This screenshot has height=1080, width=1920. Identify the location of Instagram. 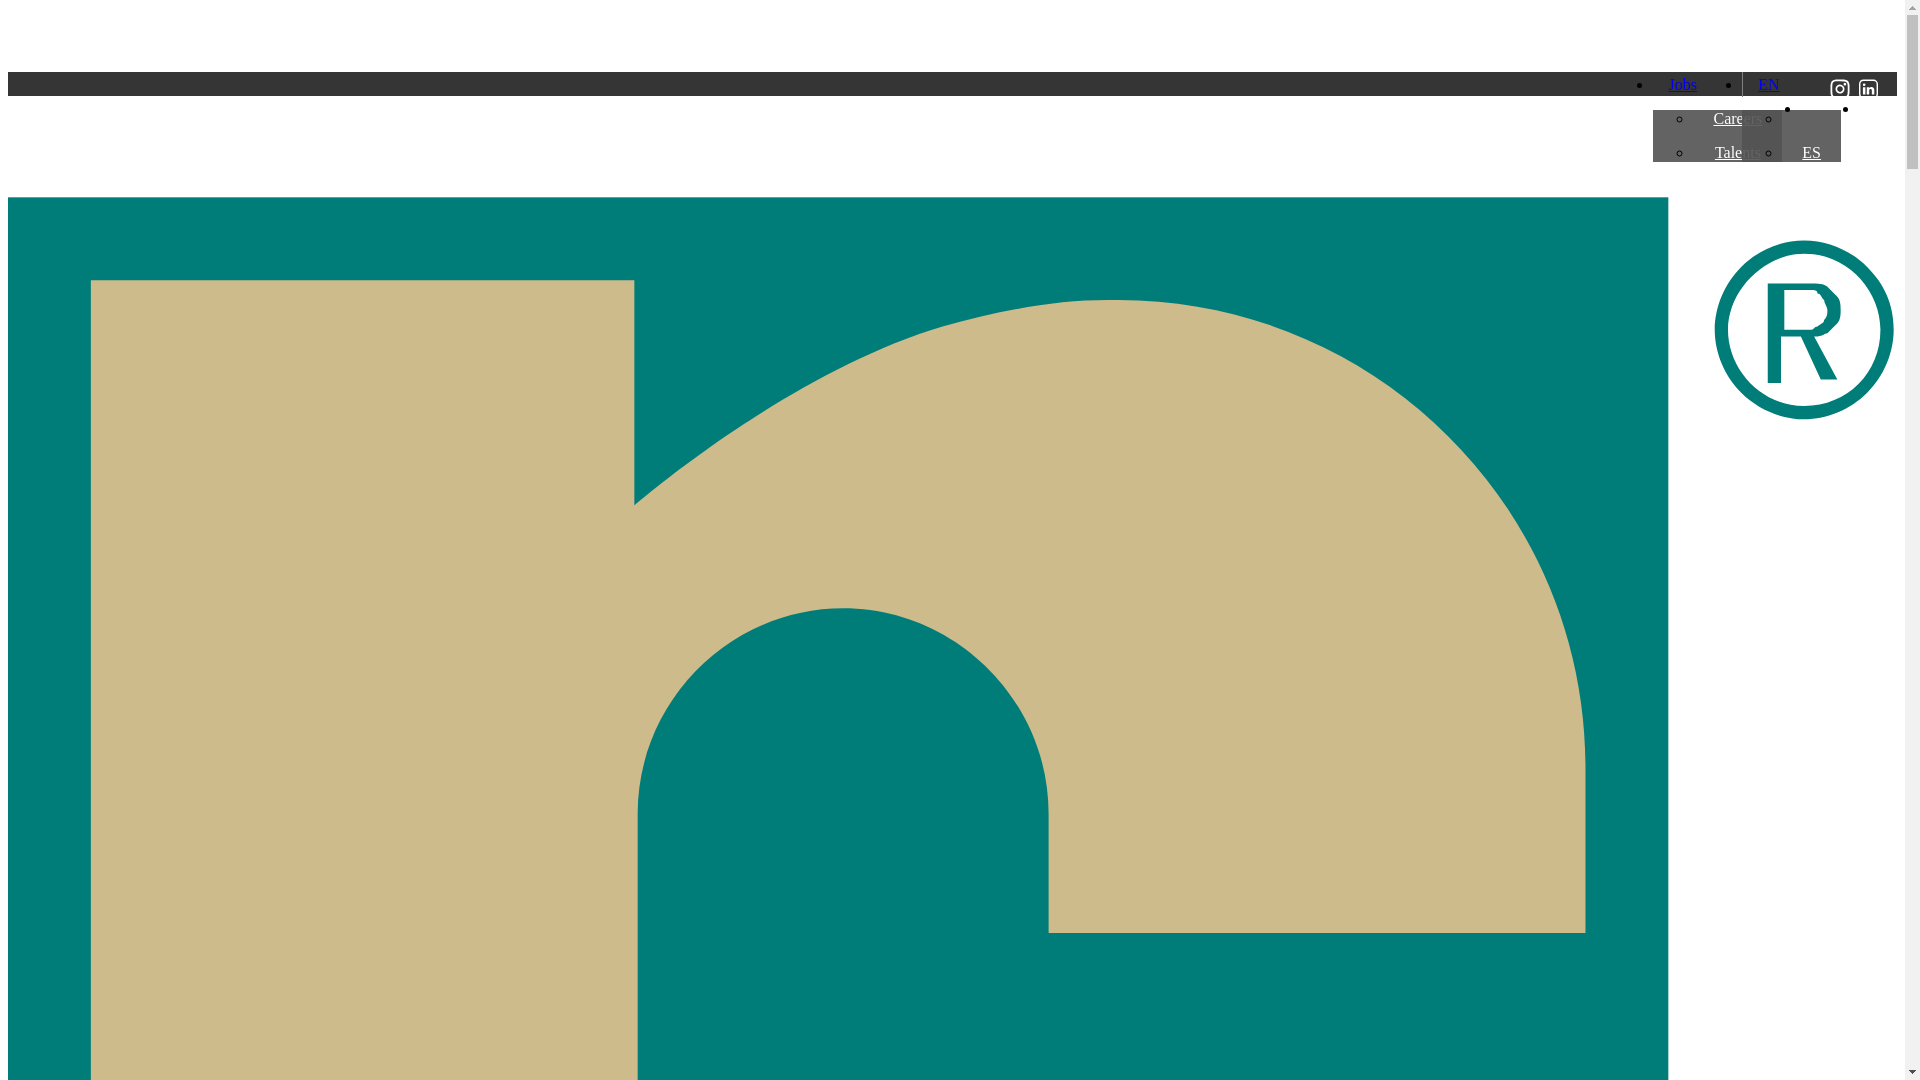
(1839, 94).